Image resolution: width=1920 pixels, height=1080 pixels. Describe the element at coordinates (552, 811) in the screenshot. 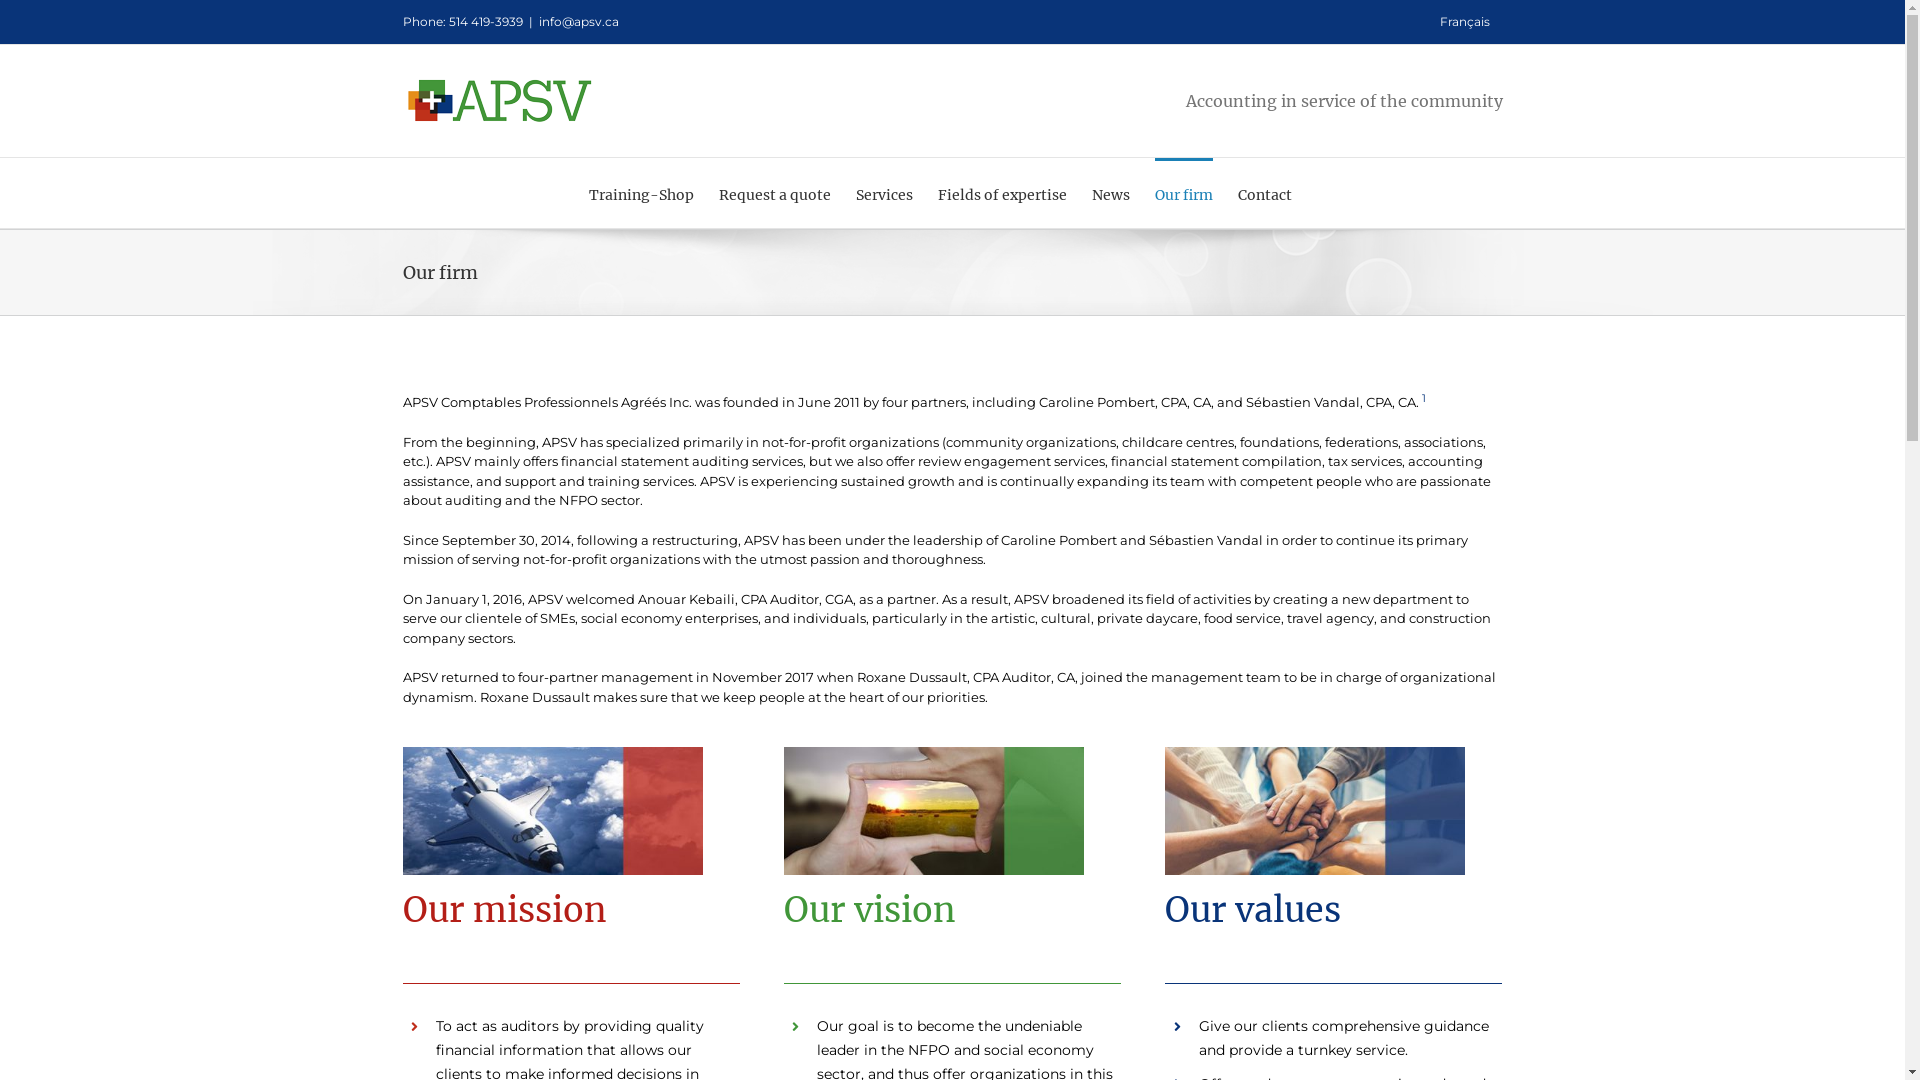

I see `Mission` at that location.